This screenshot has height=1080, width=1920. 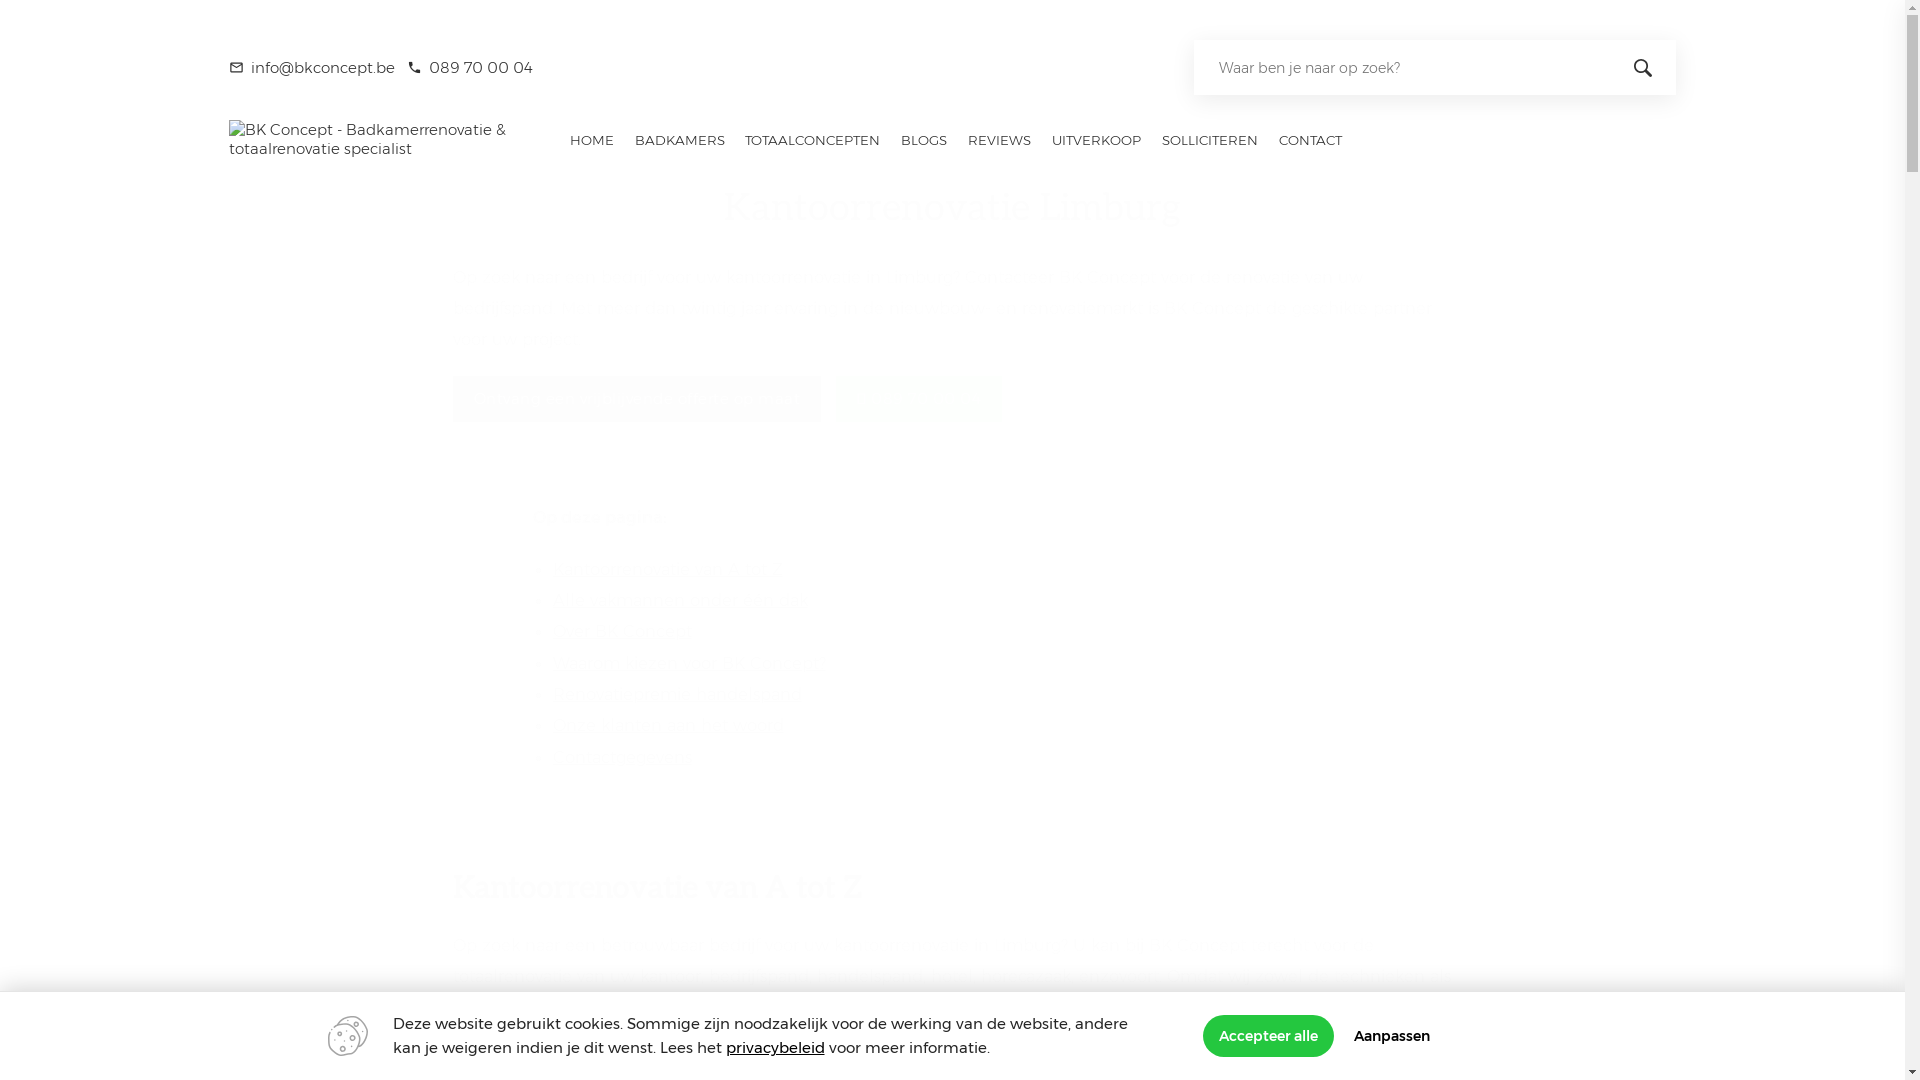 What do you see at coordinates (667, 570) in the screenshot?
I see `Kantoorrenovatie van A tot Z` at bounding box center [667, 570].